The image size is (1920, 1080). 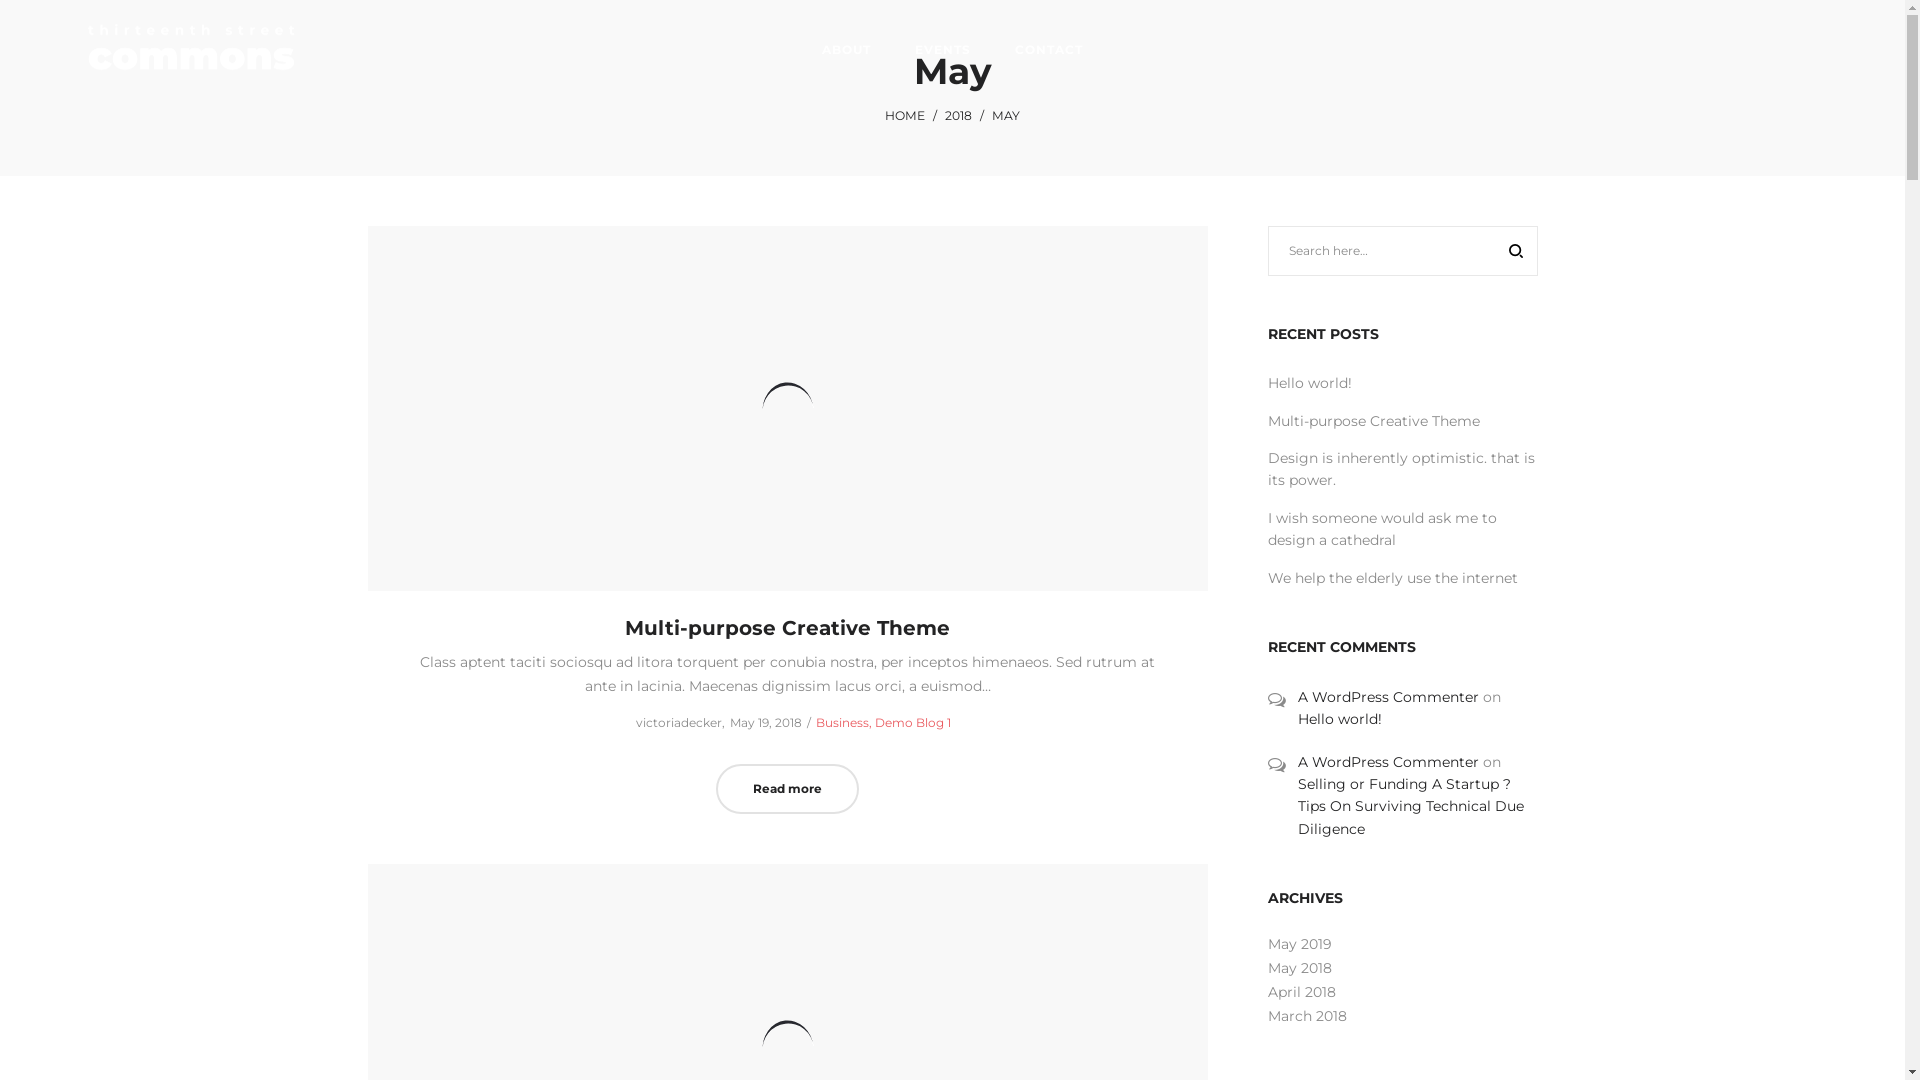 What do you see at coordinates (1402, 469) in the screenshot?
I see `Design is inherently optimistic. that is its power.` at bounding box center [1402, 469].